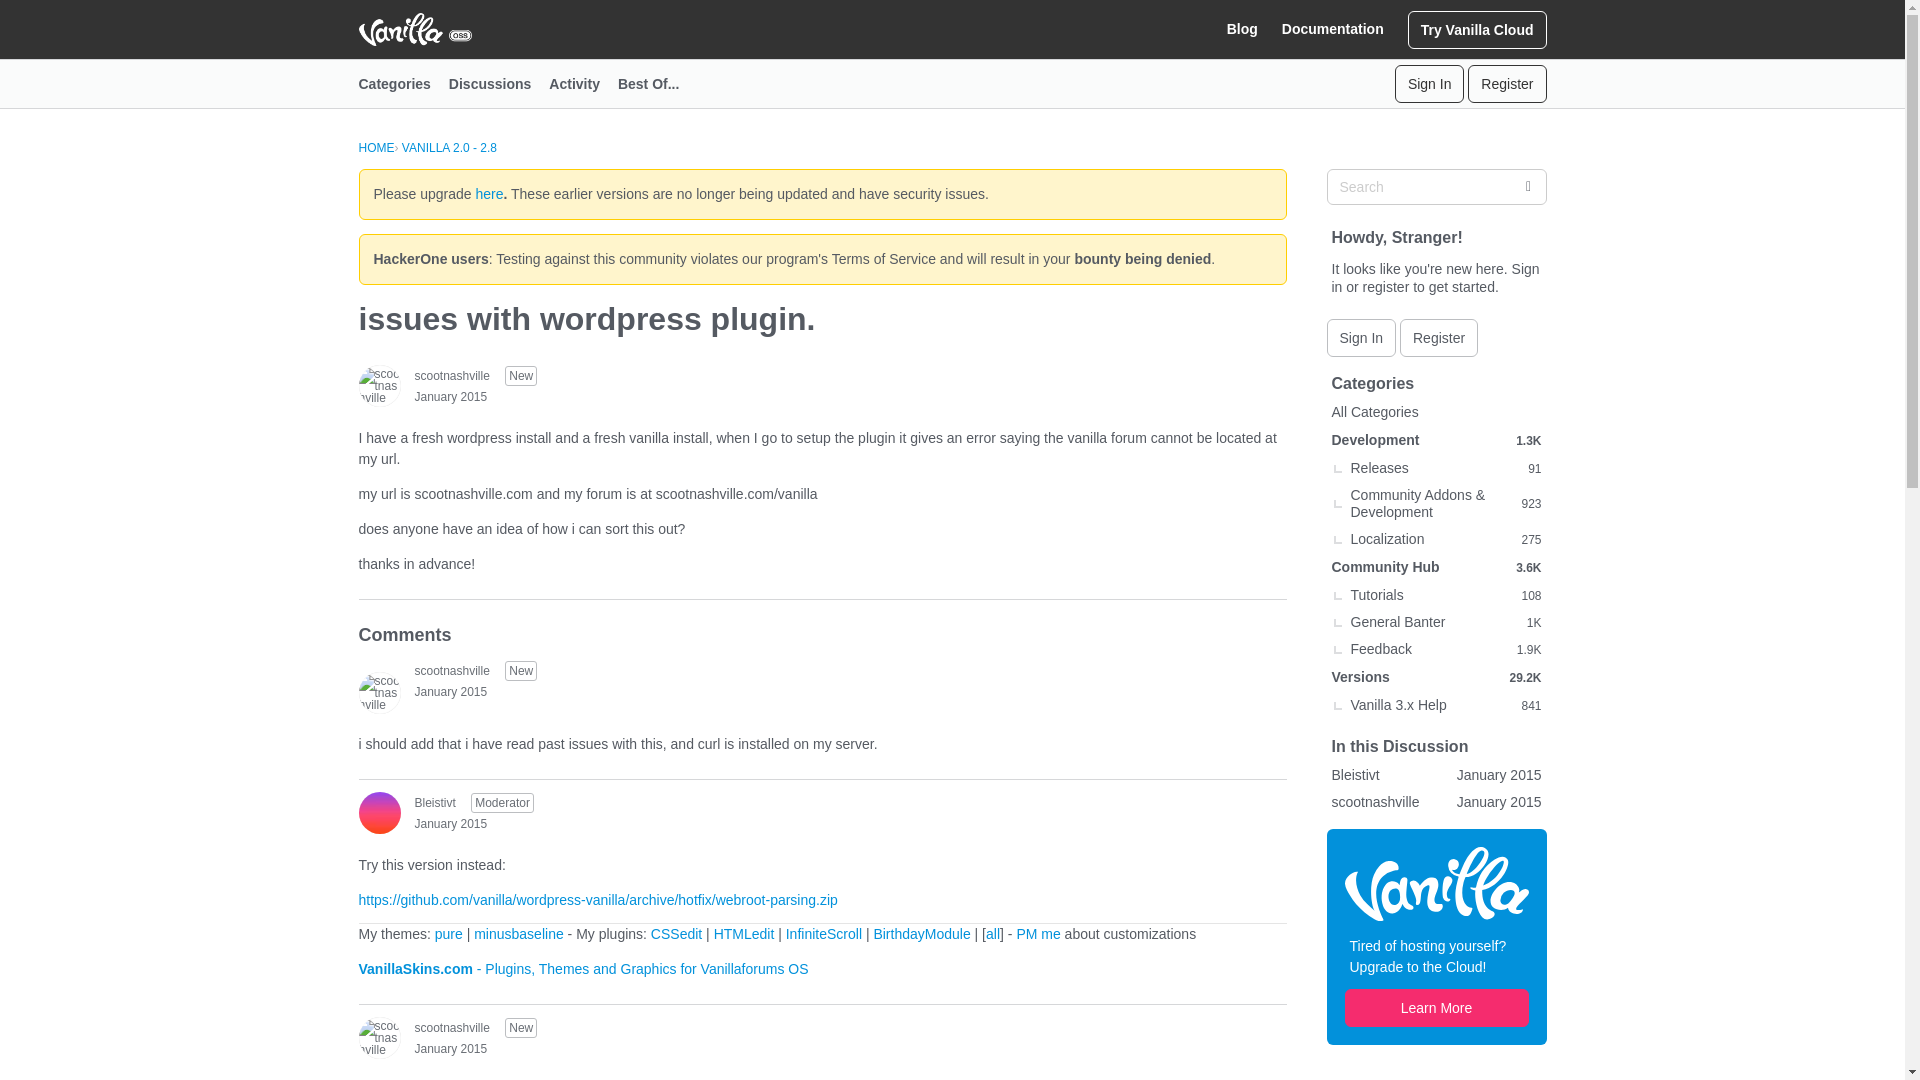  I want to click on New, so click(520, 376).